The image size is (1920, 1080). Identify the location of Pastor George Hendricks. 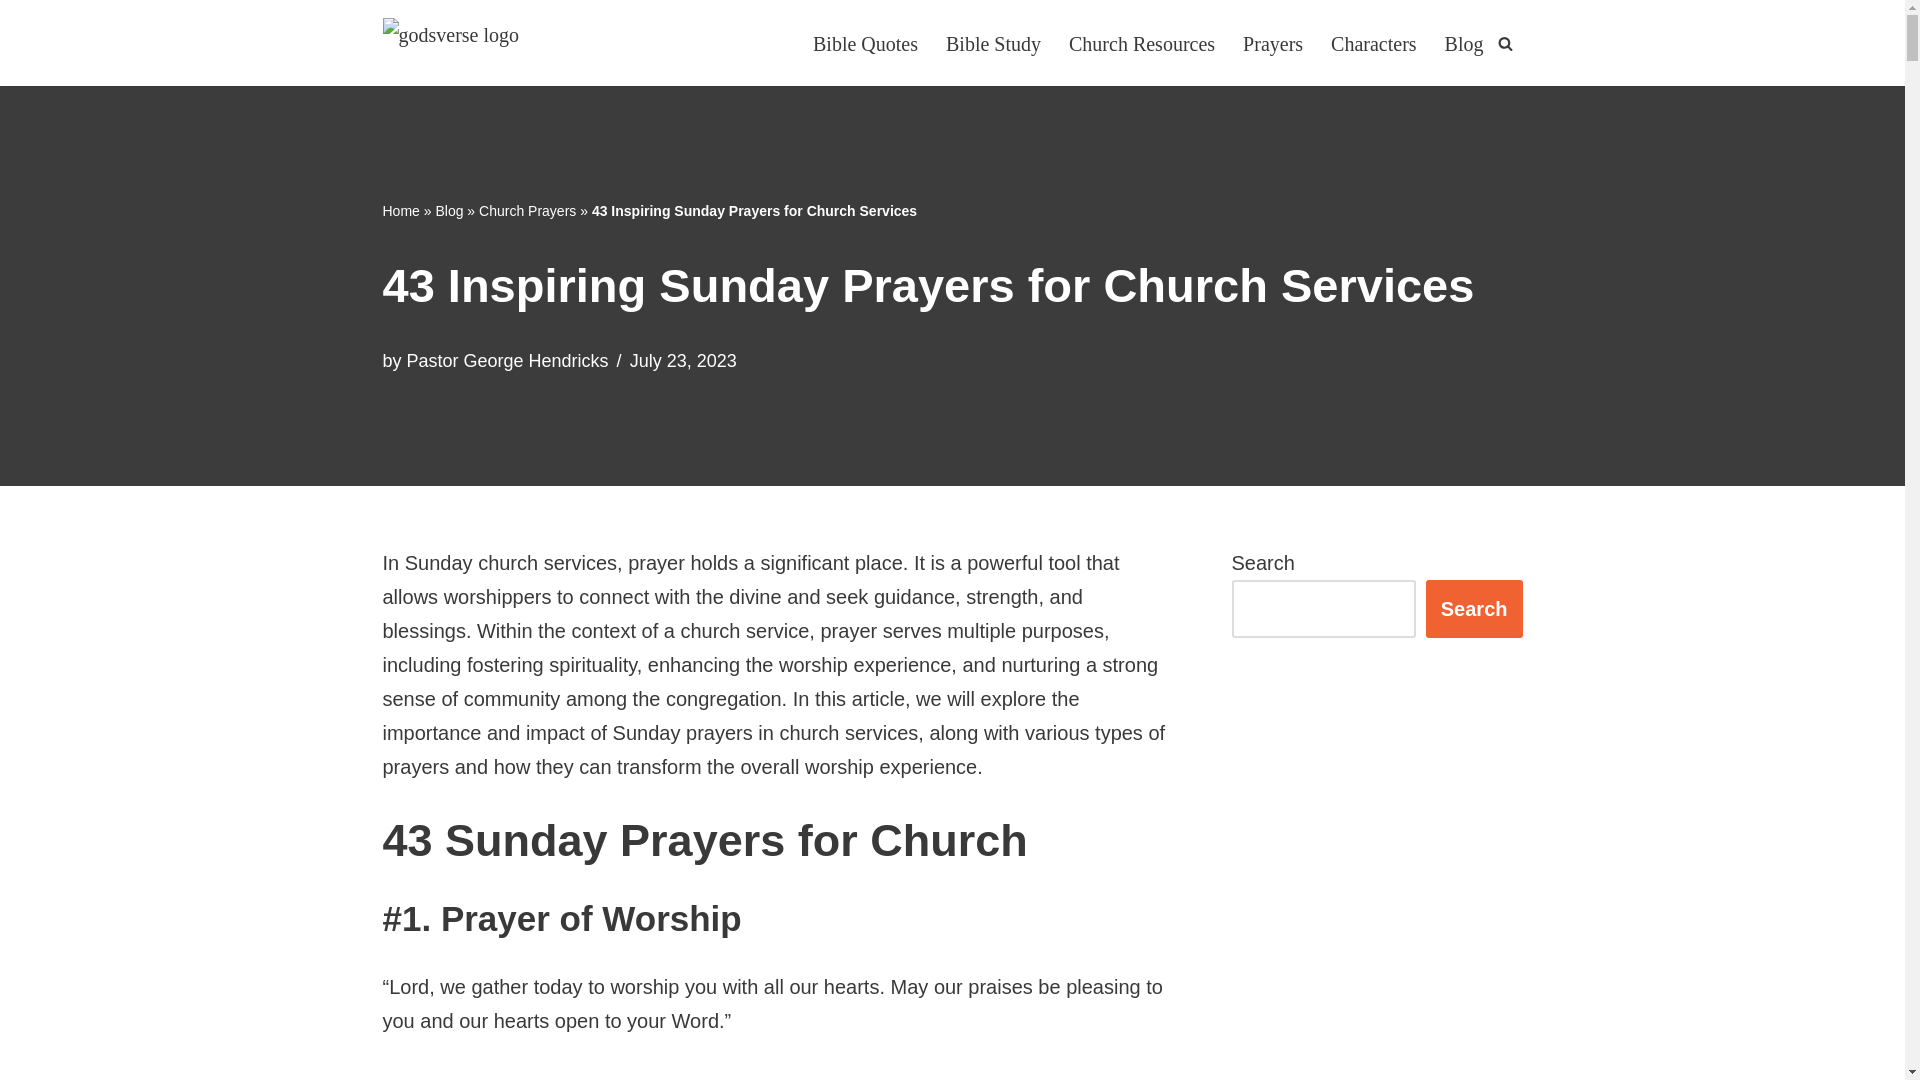
(508, 361).